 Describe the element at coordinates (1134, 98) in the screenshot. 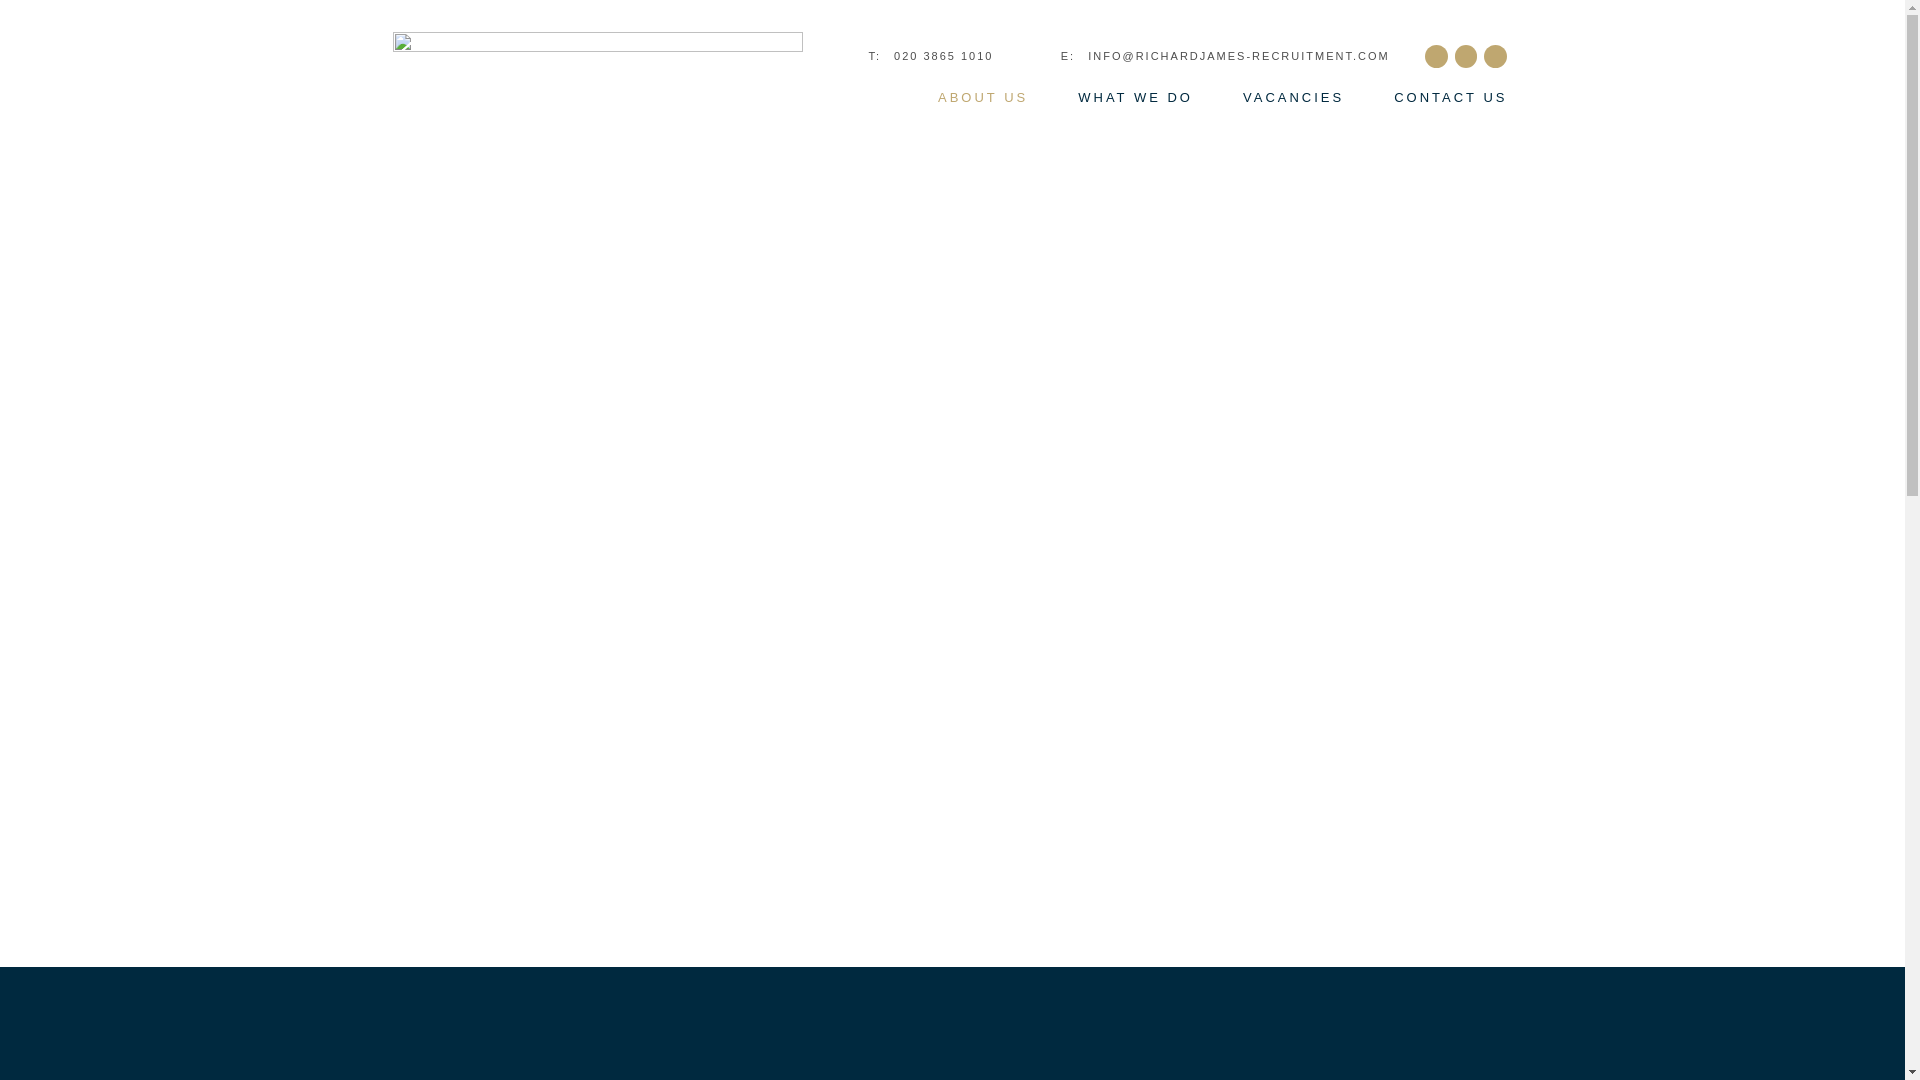

I see `WHAT WE DO` at that location.